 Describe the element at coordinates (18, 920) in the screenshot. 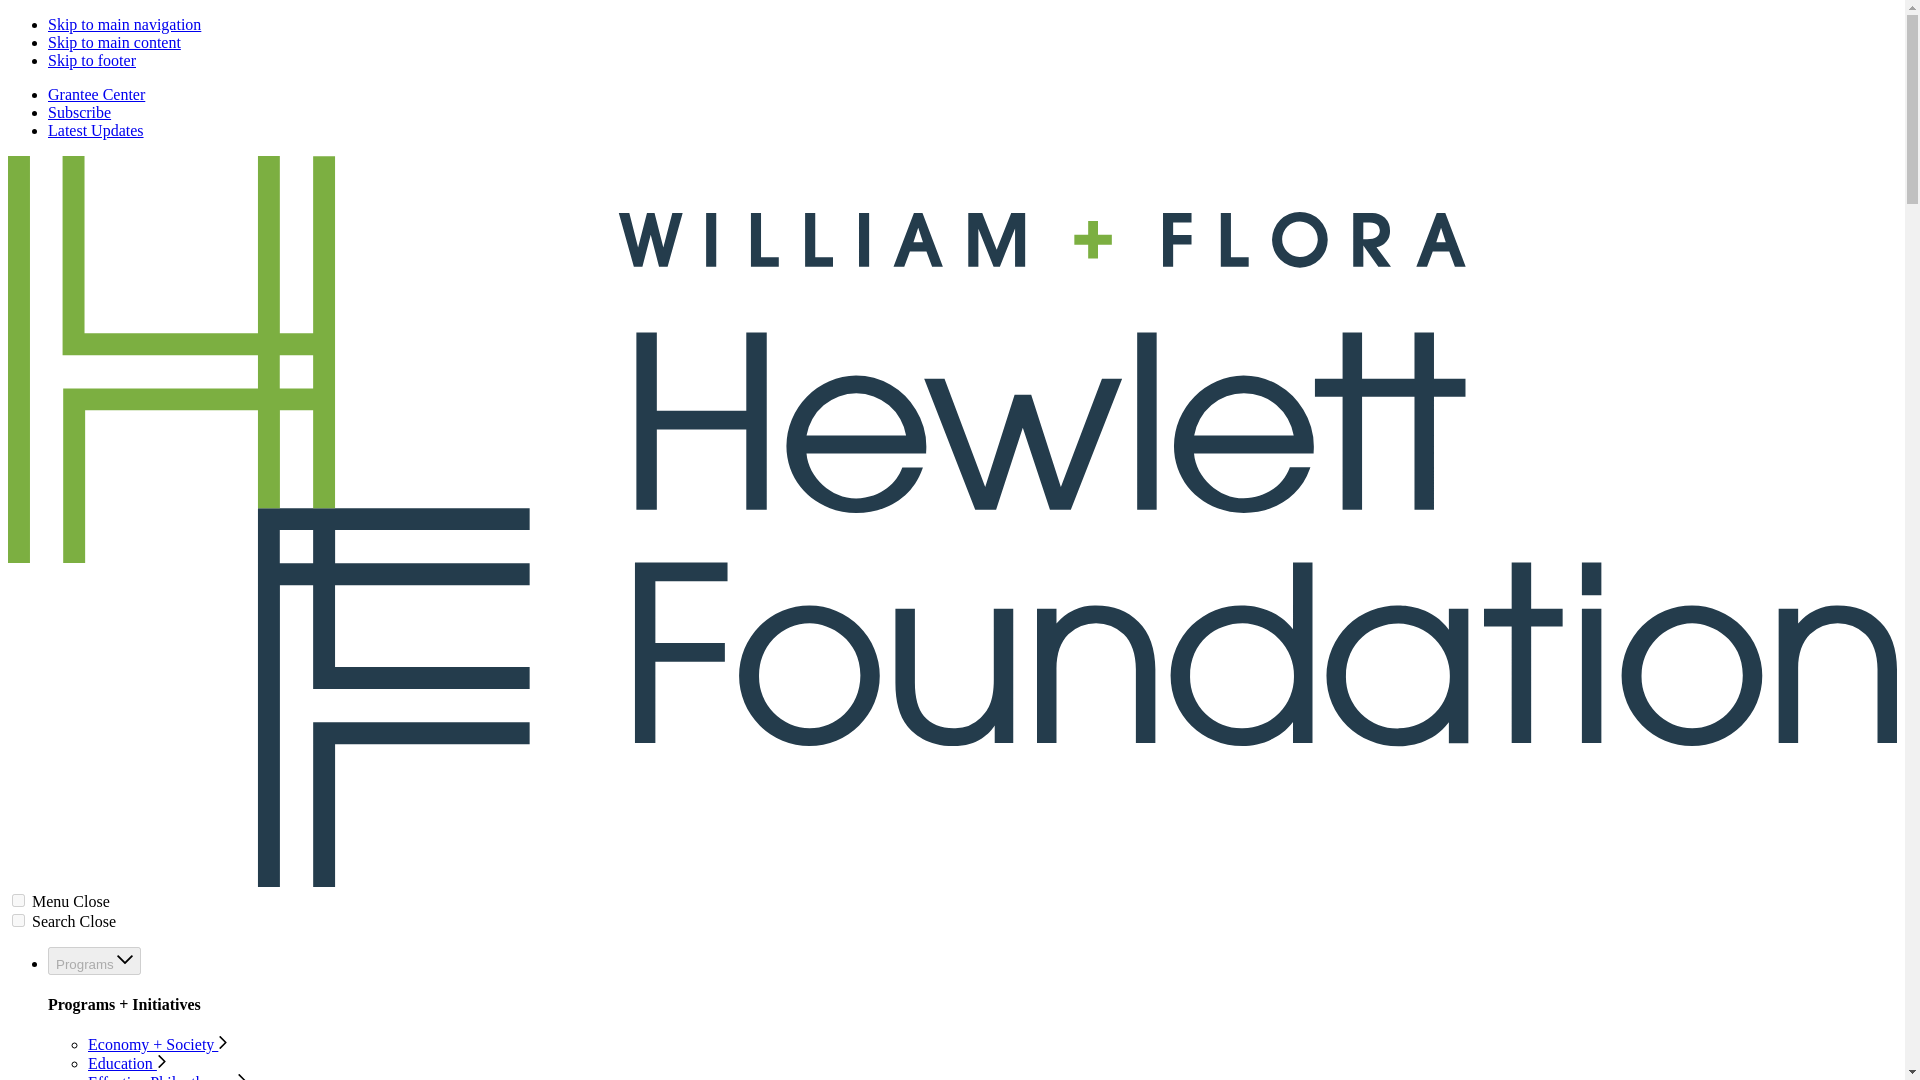

I see `on` at that location.